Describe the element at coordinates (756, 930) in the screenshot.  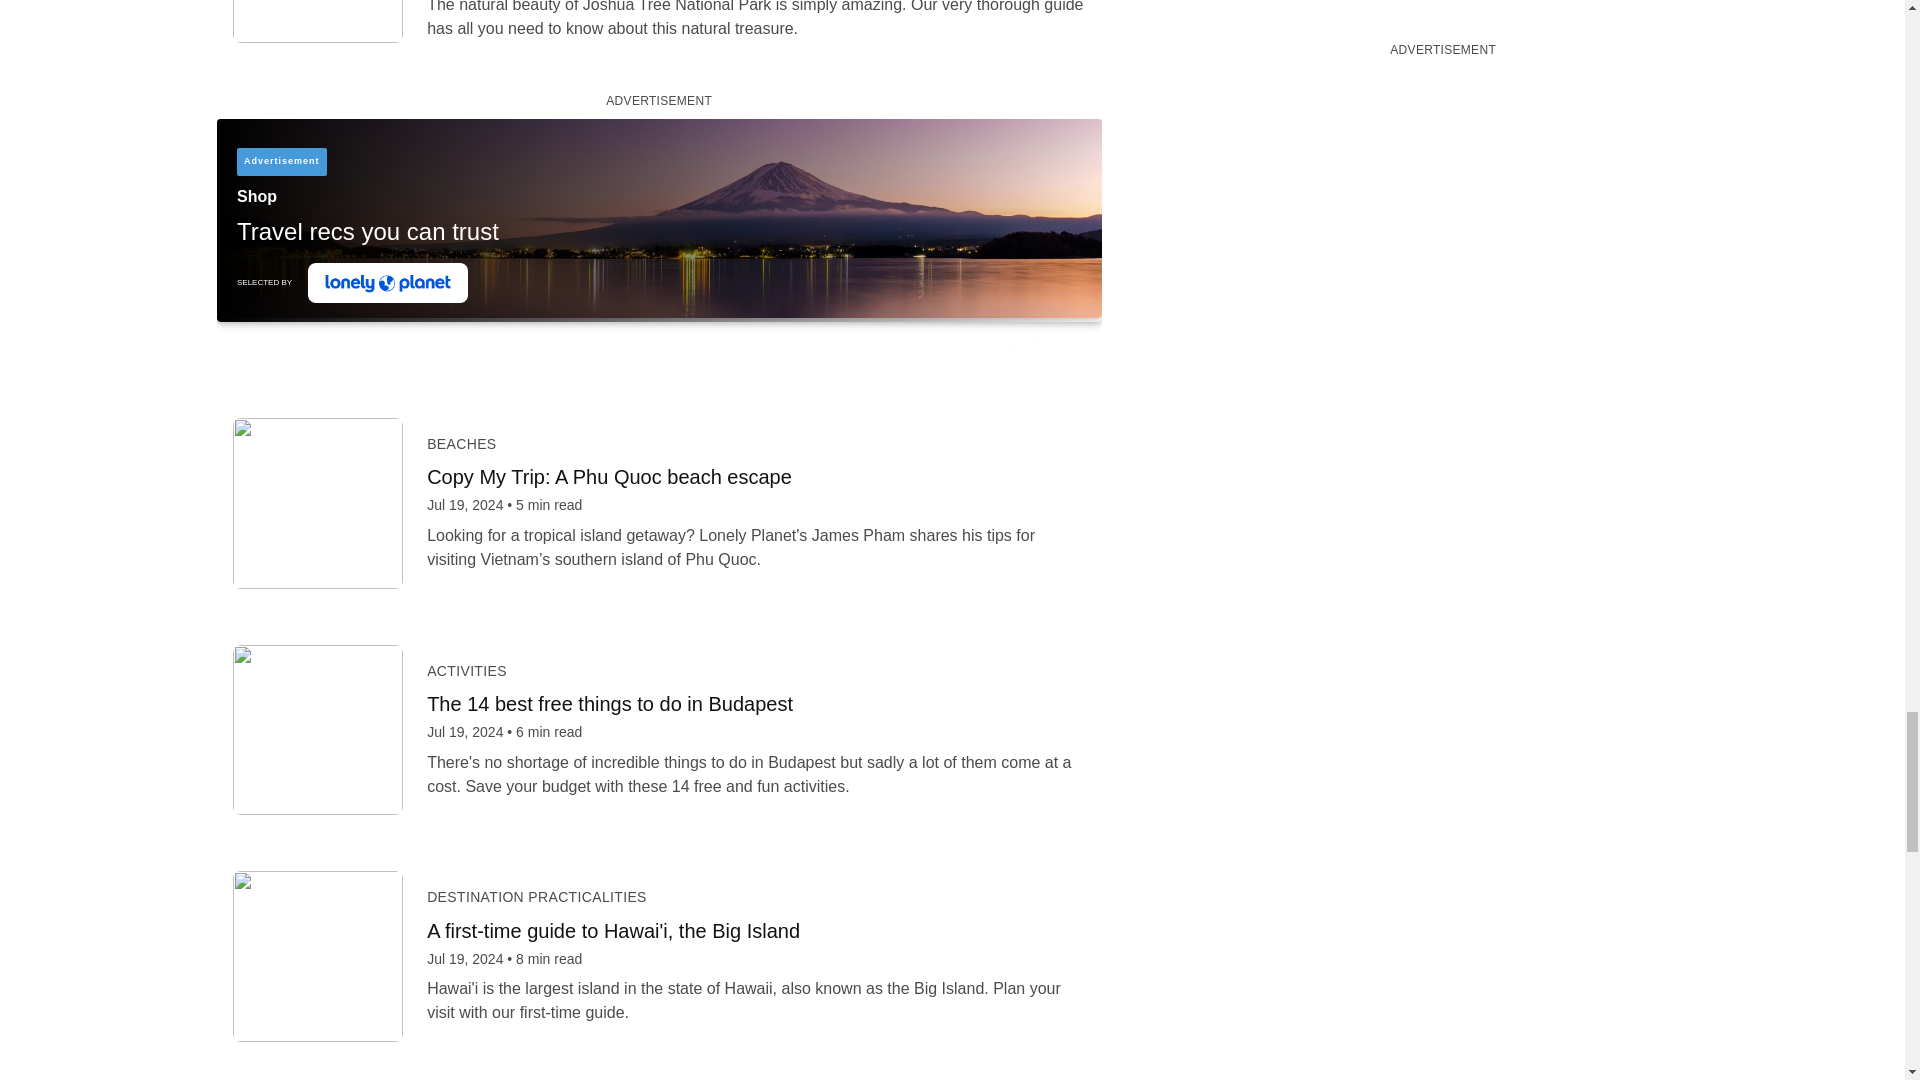
I see `A first-time guide to Hawai'i, the Big Island` at that location.